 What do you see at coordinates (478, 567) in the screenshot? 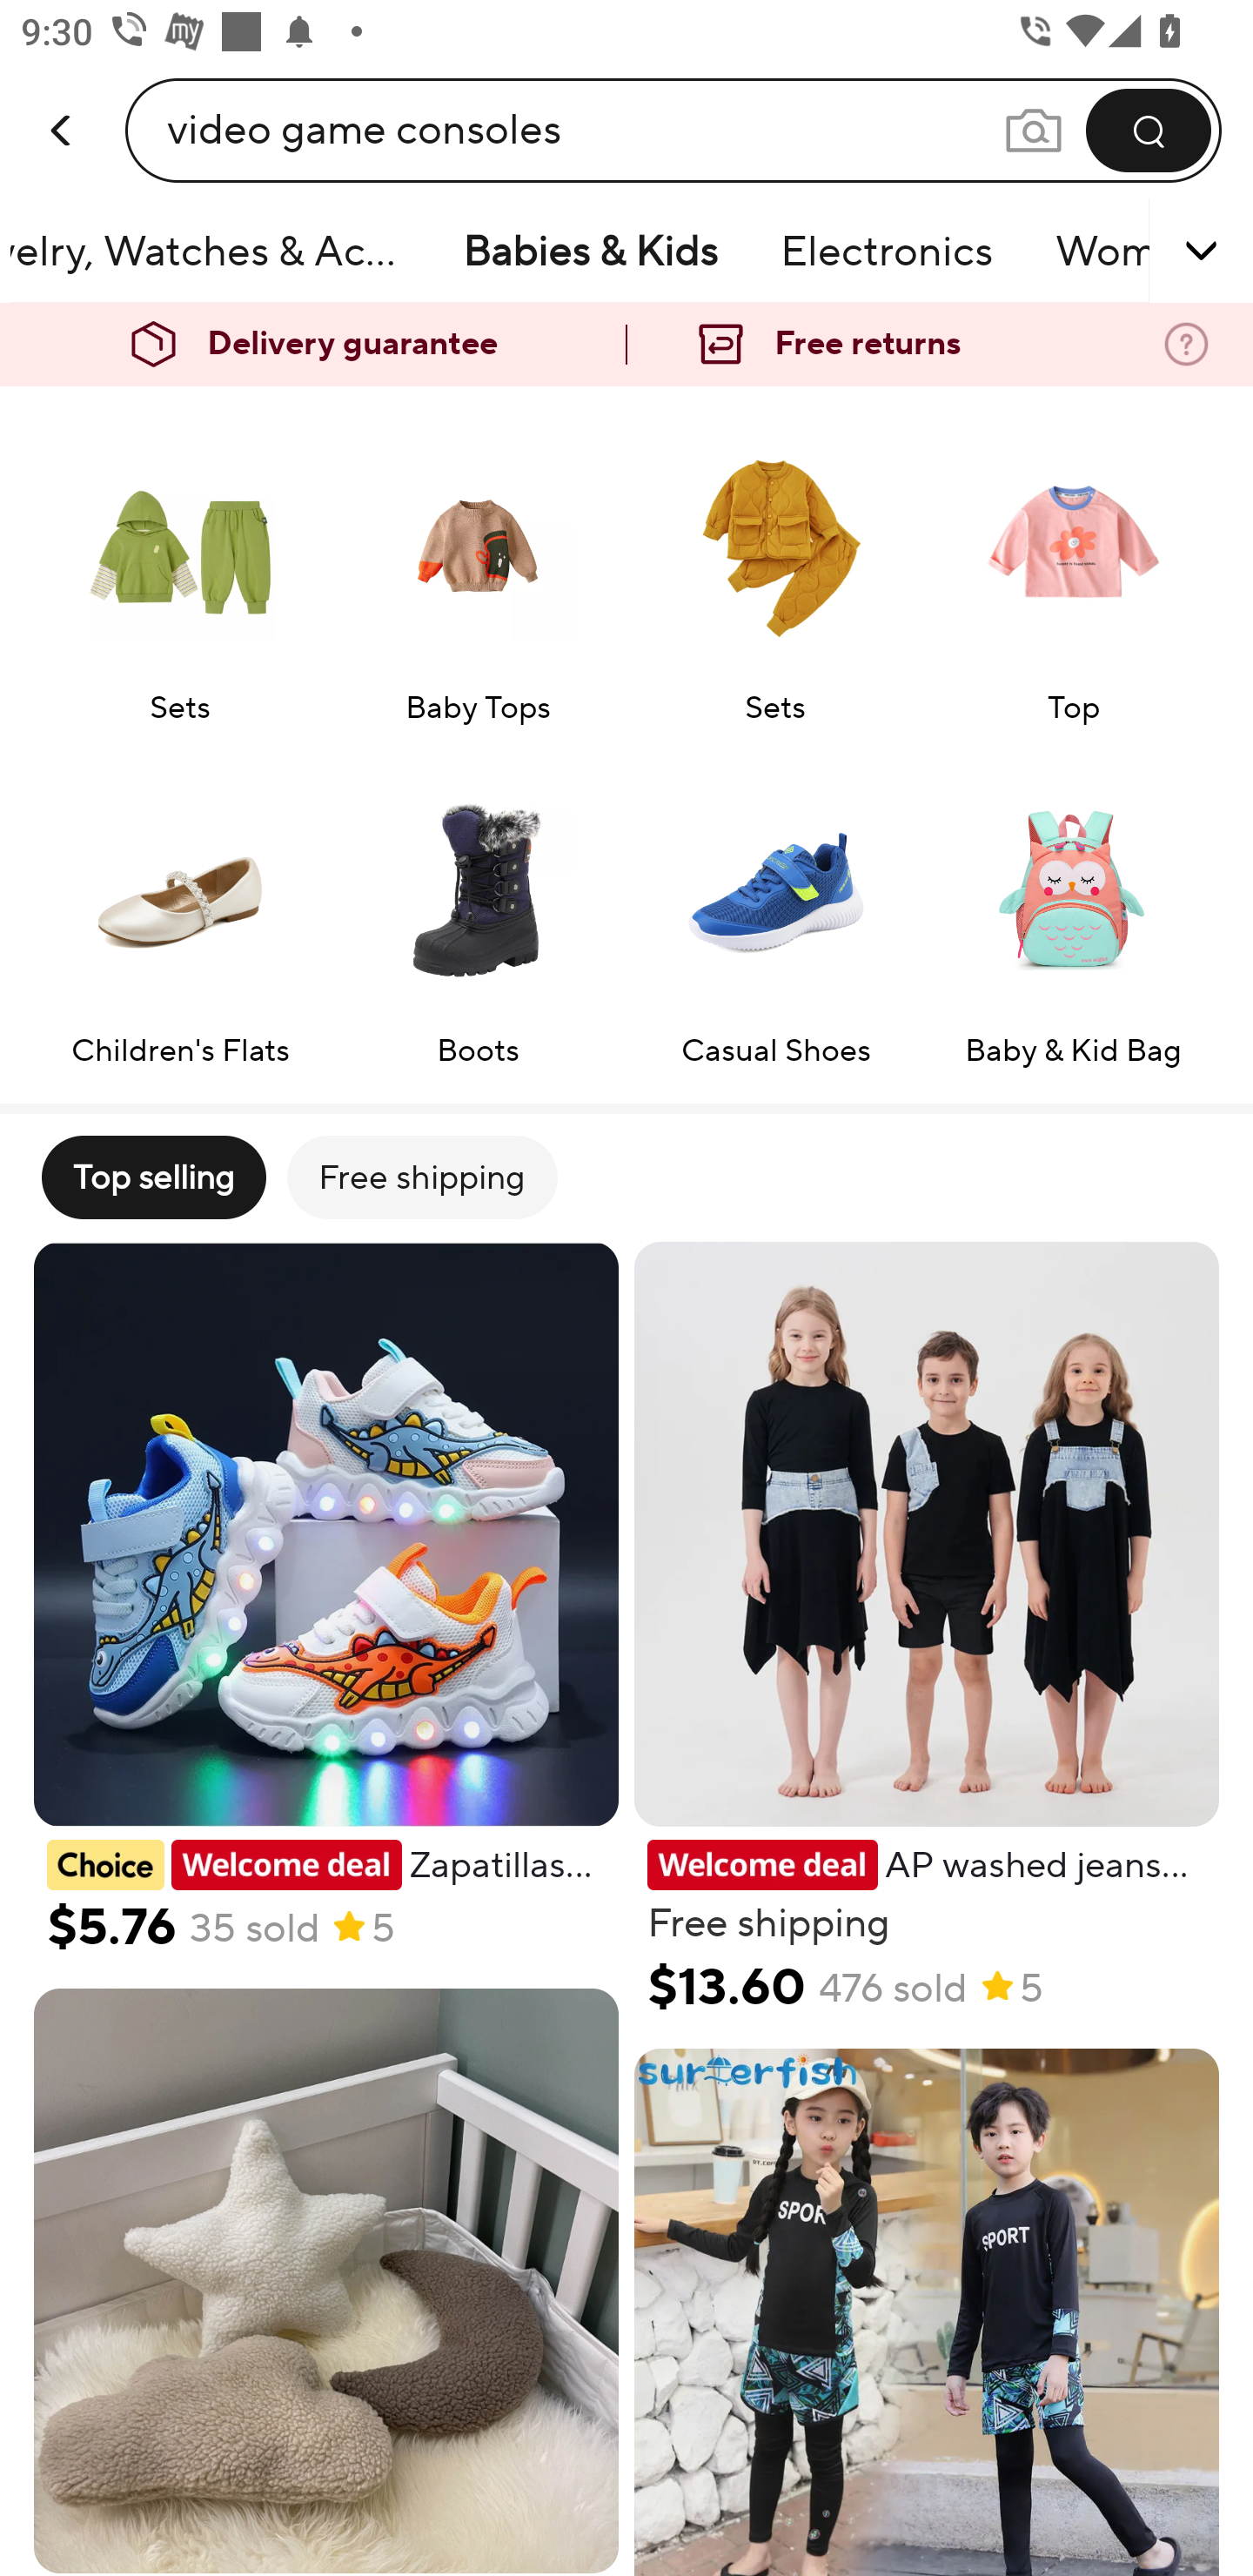
I see `Baby Tops` at bounding box center [478, 567].